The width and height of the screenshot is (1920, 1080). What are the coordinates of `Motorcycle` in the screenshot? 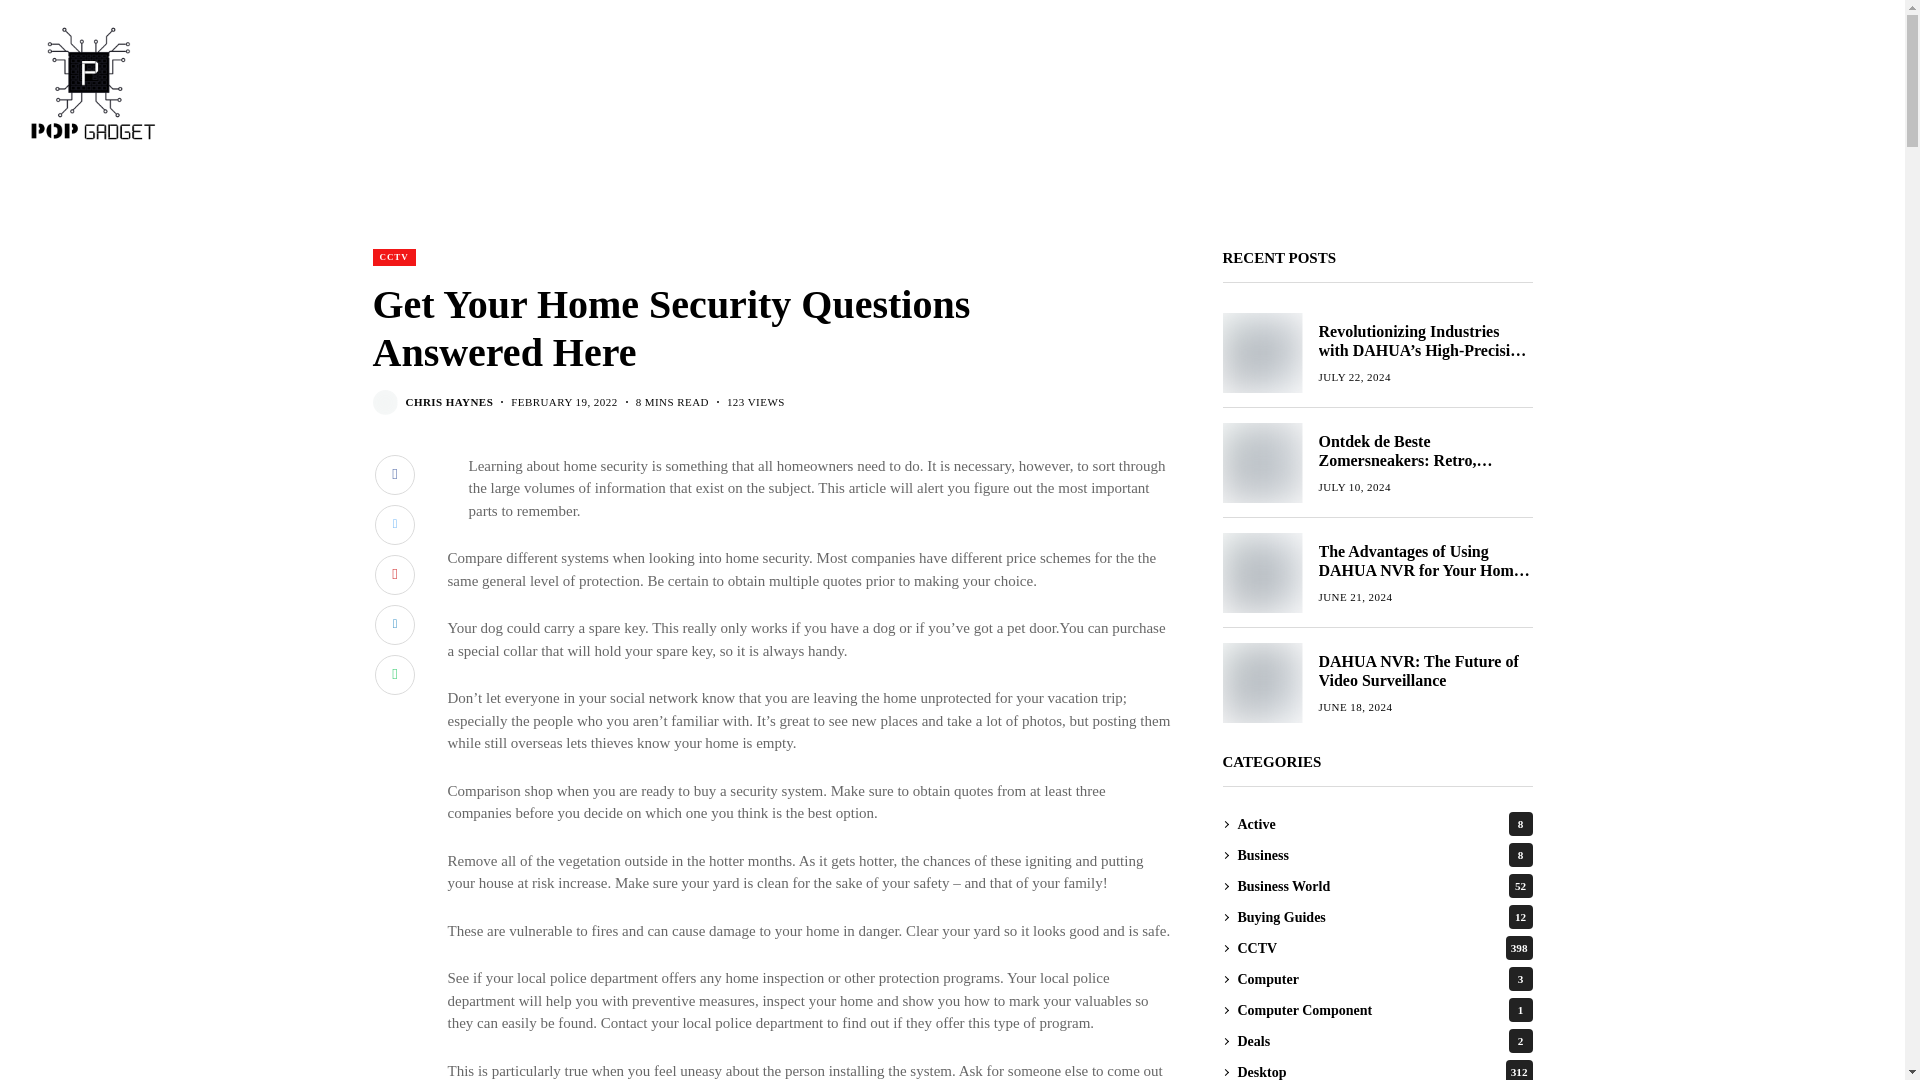 It's located at (910, 186).